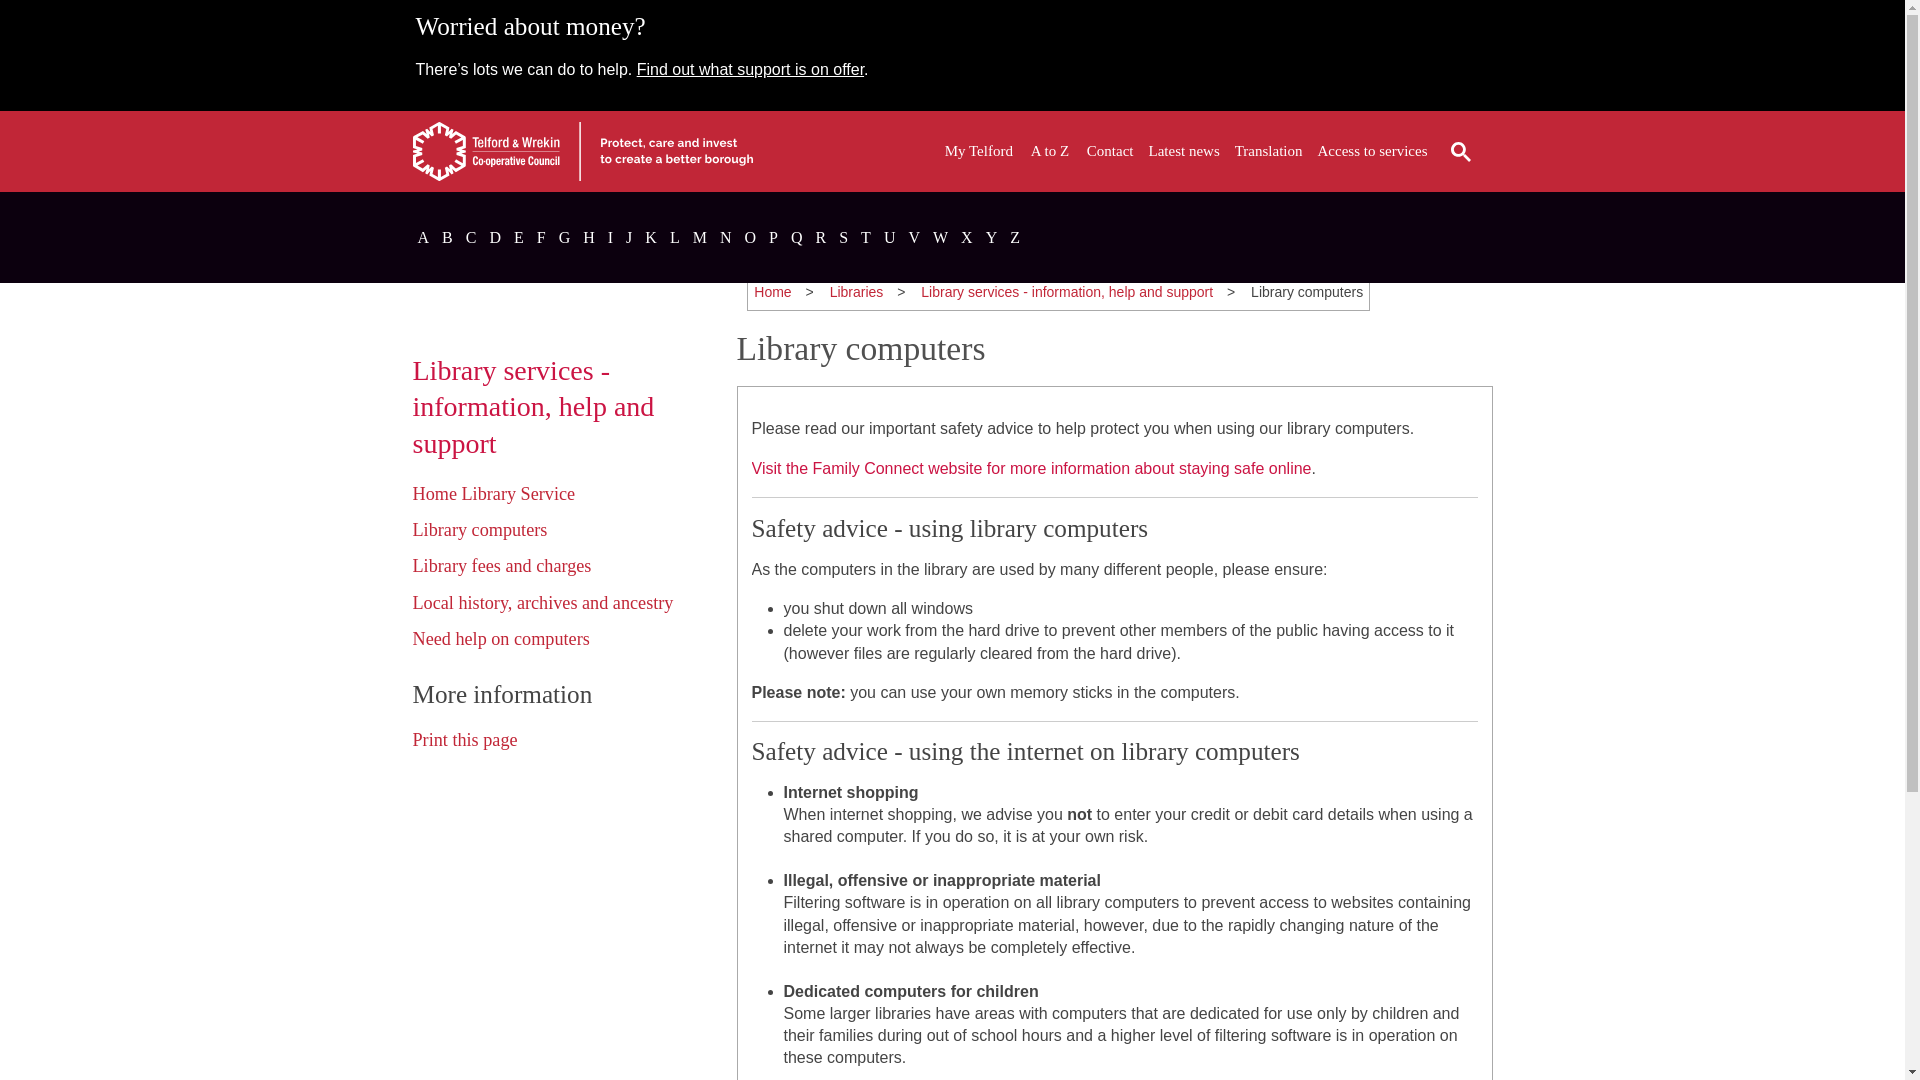  I want to click on Search, so click(1460, 152).